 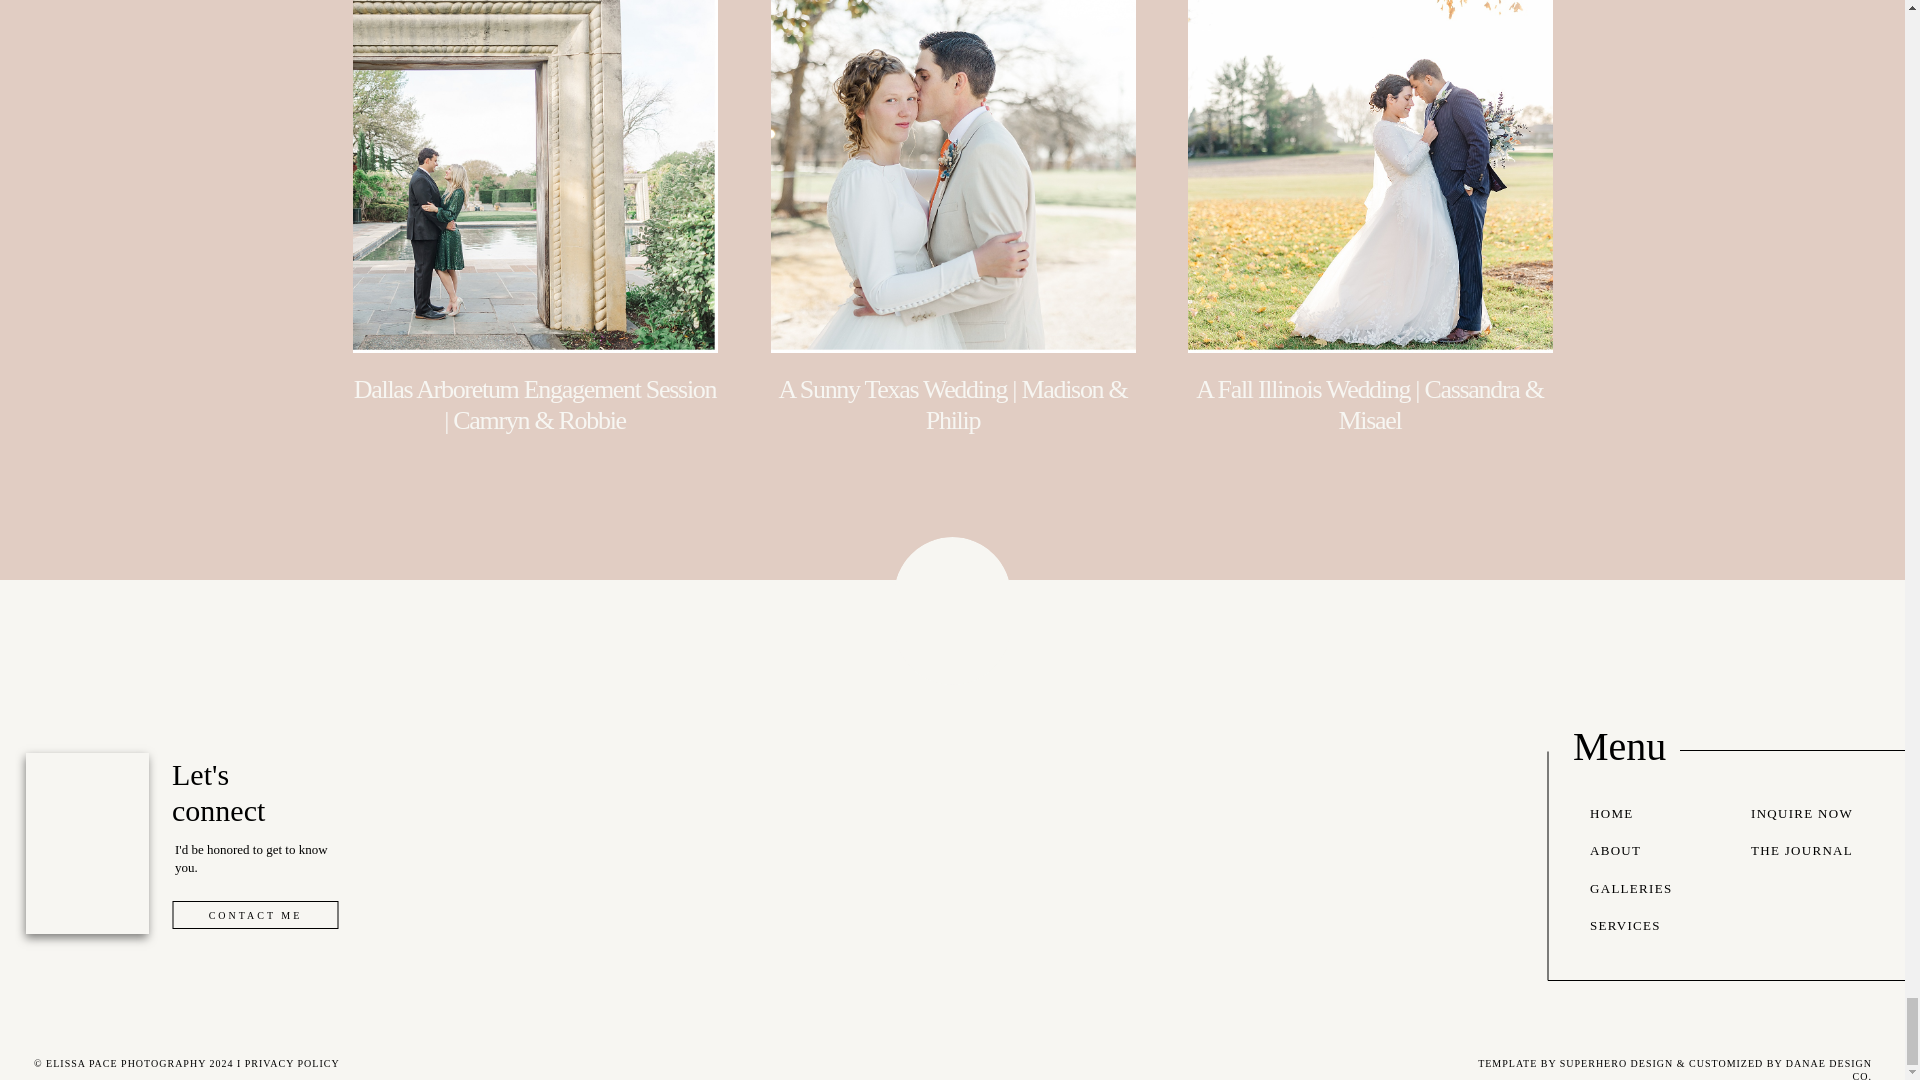 What do you see at coordinates (1646, 852) in the screenshot?
I see `ABOUT` at bounding box center [1646, 852].